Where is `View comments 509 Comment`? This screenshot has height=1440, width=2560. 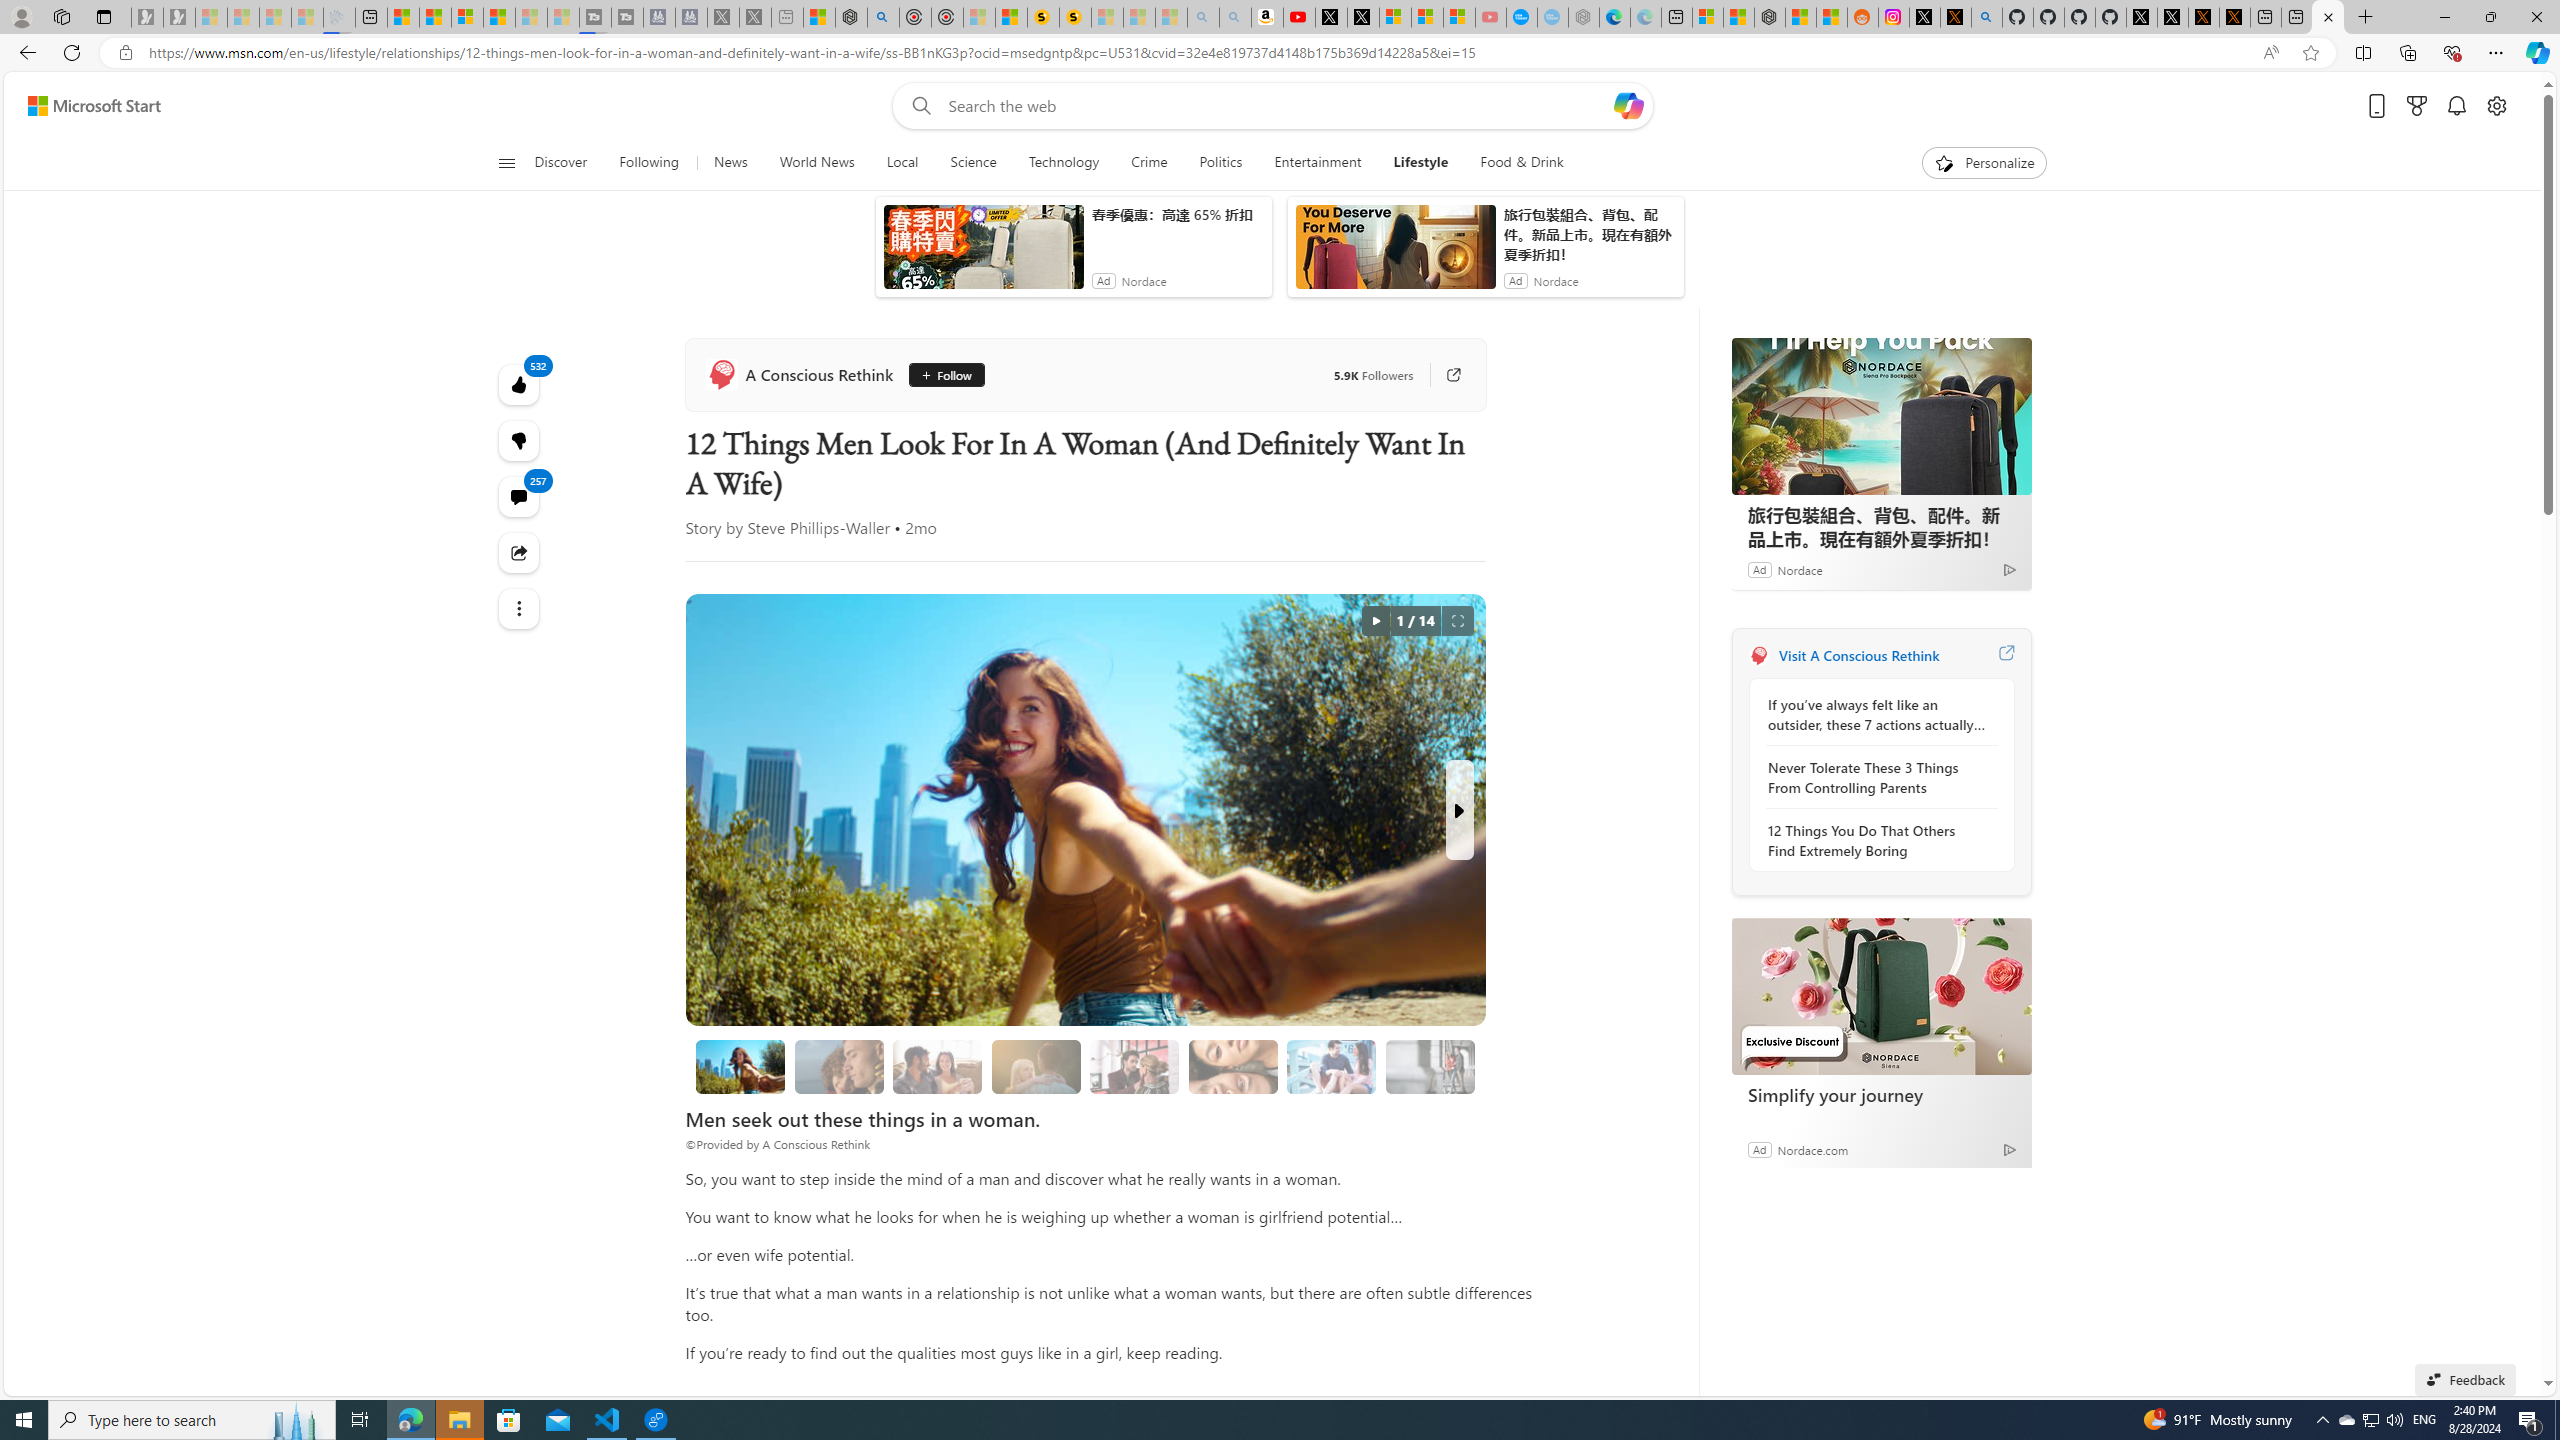
View comments 509 Comment is located at coordinates (1246, 574).